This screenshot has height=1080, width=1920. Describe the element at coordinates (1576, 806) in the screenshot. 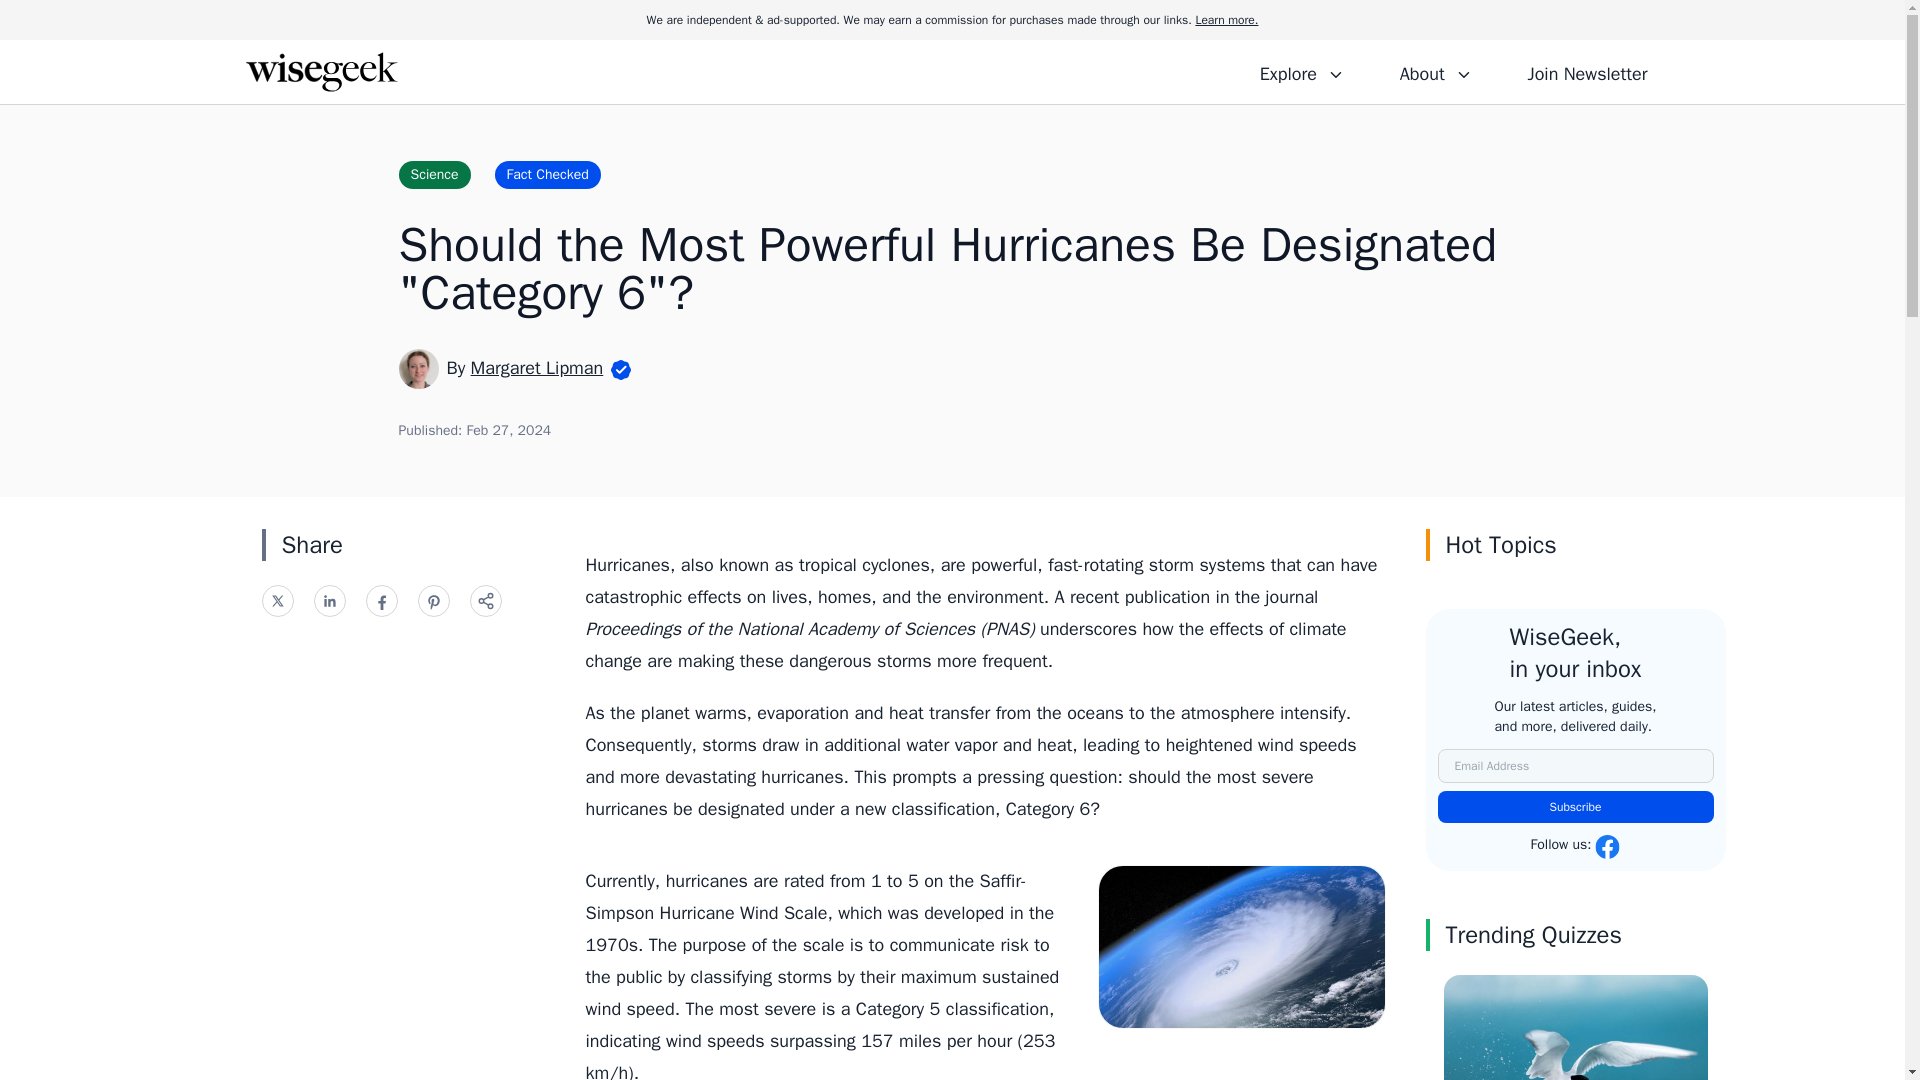

I see `Subscribe` at that location.